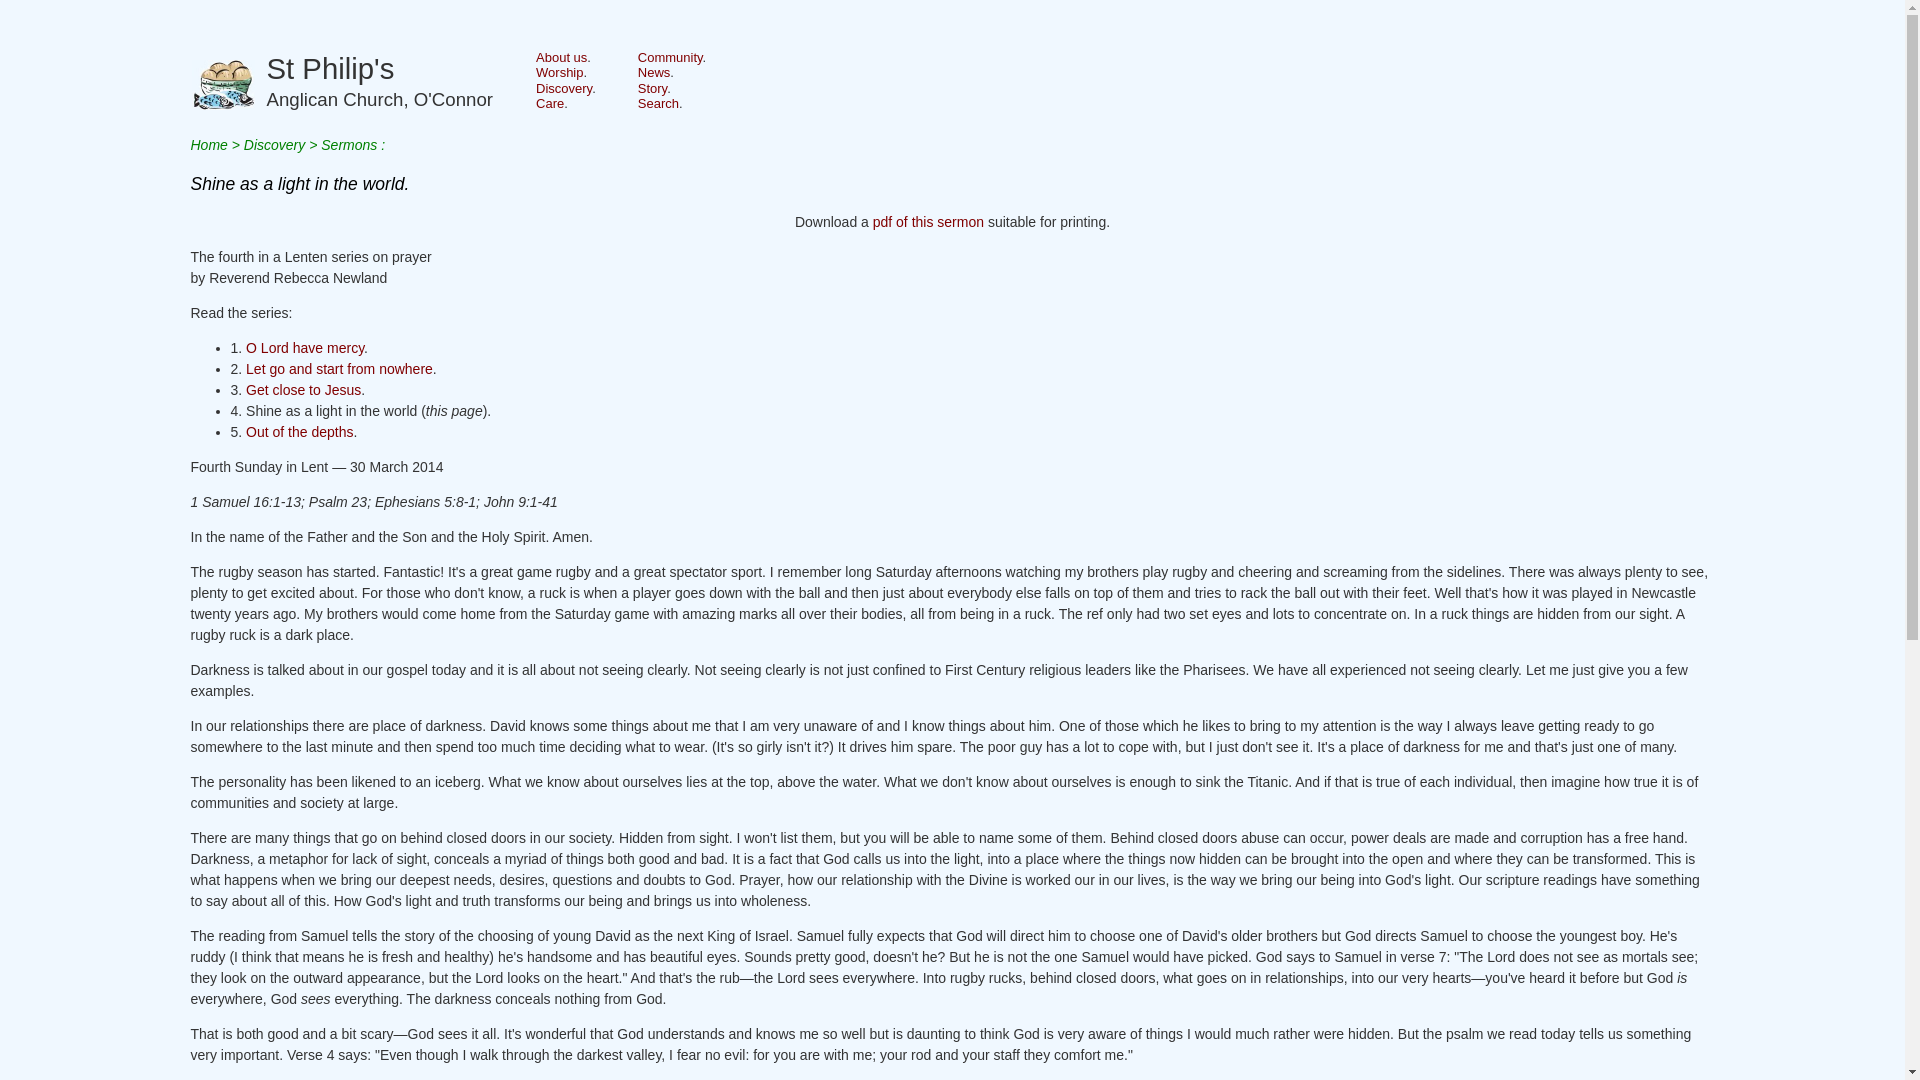 This screenshot has height=1080, width=1920. Describe the element at coordinates (304, 348) in the screenshot. I see `Out of the depths` at that location.